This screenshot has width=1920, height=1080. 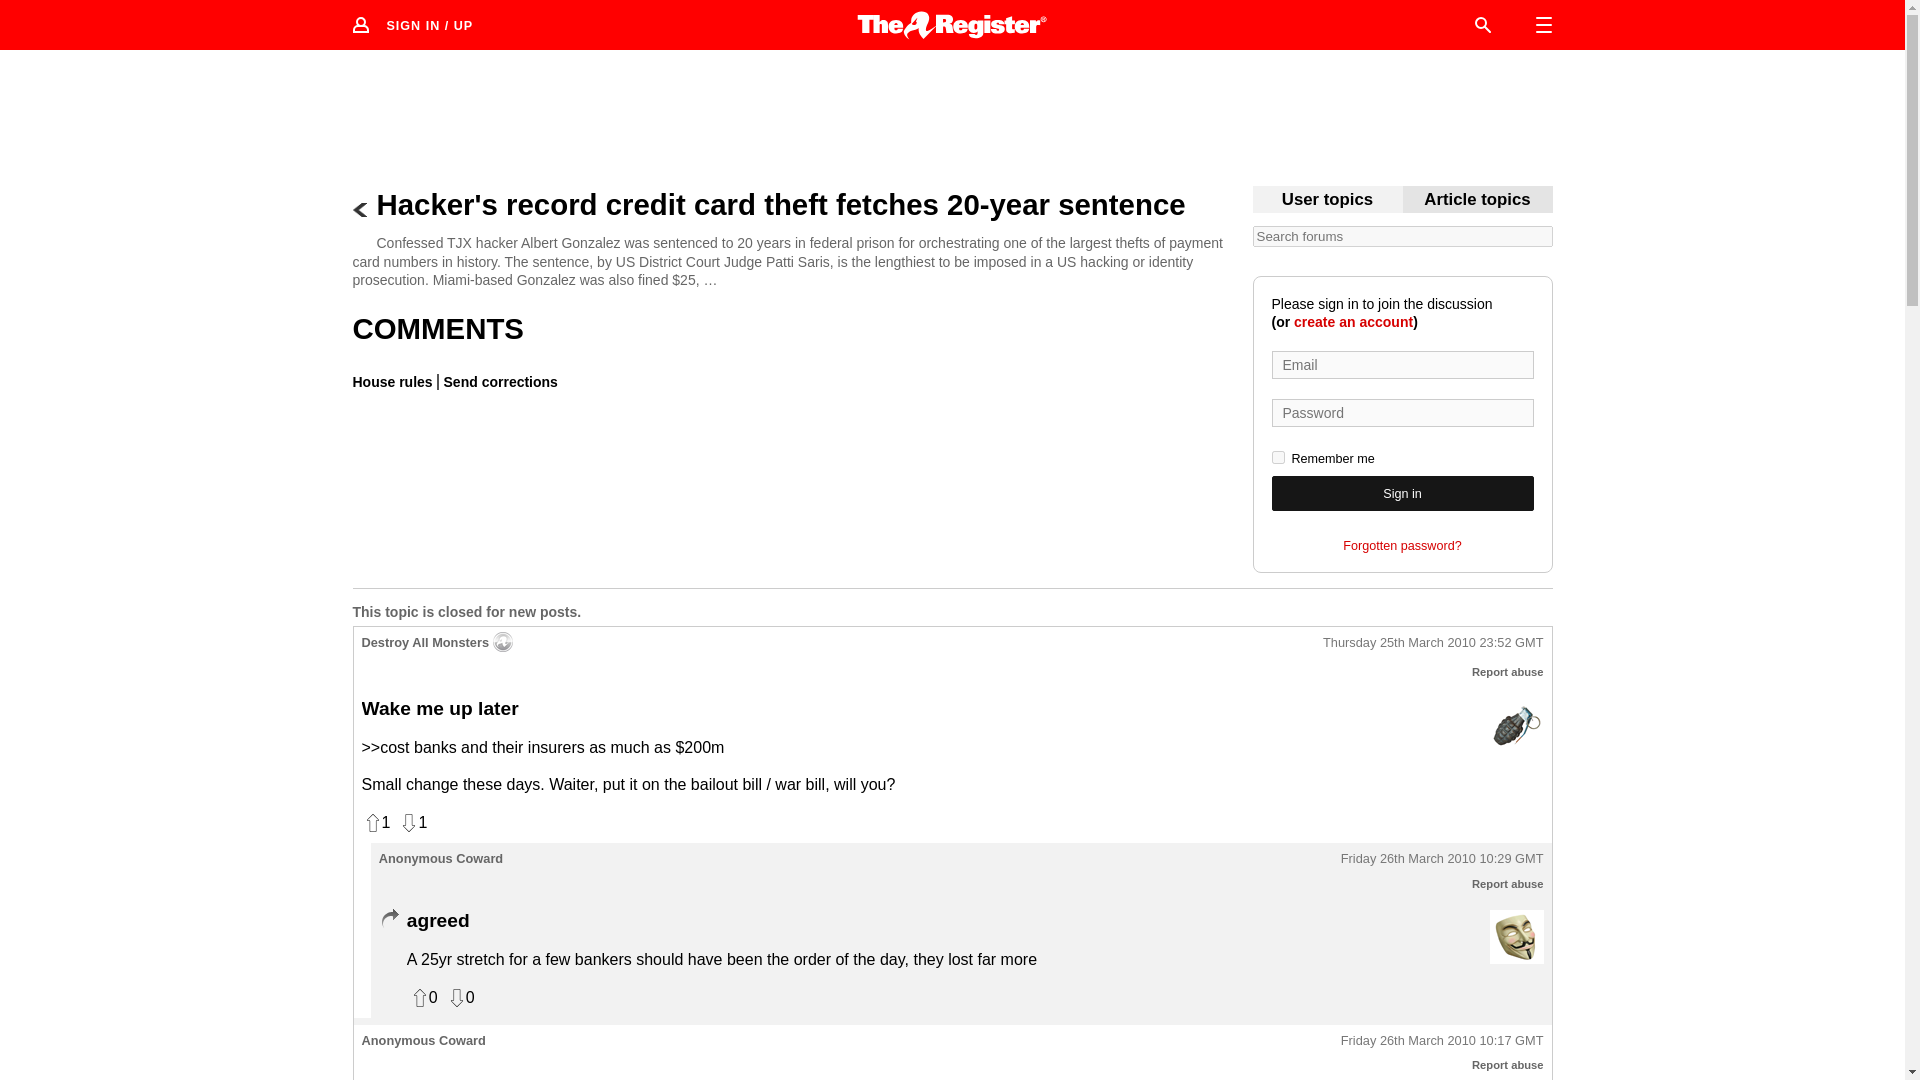 I want to click on Forgotten password?, so click(x=1402, y=546).